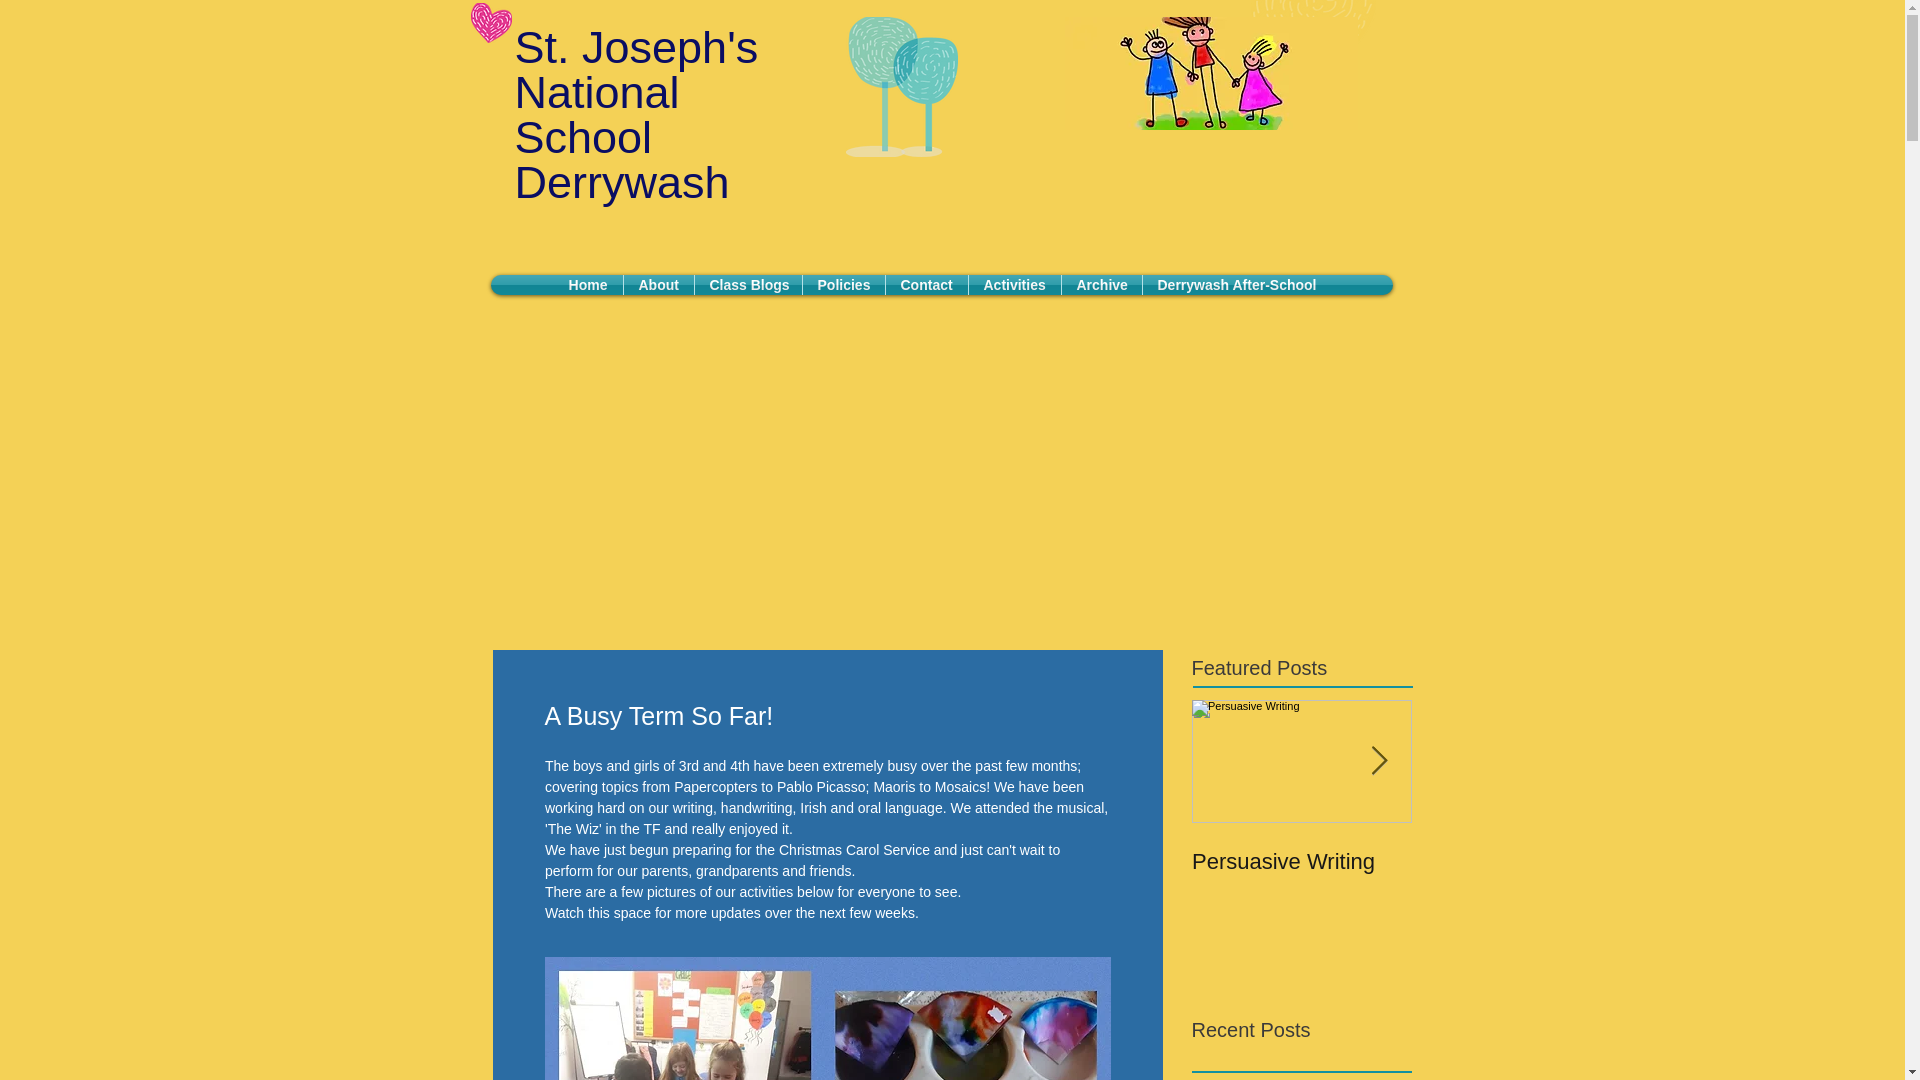 This screenshot has height=1080, width=1920. I want to click on Derrywash After-School, so click(1235, 284).